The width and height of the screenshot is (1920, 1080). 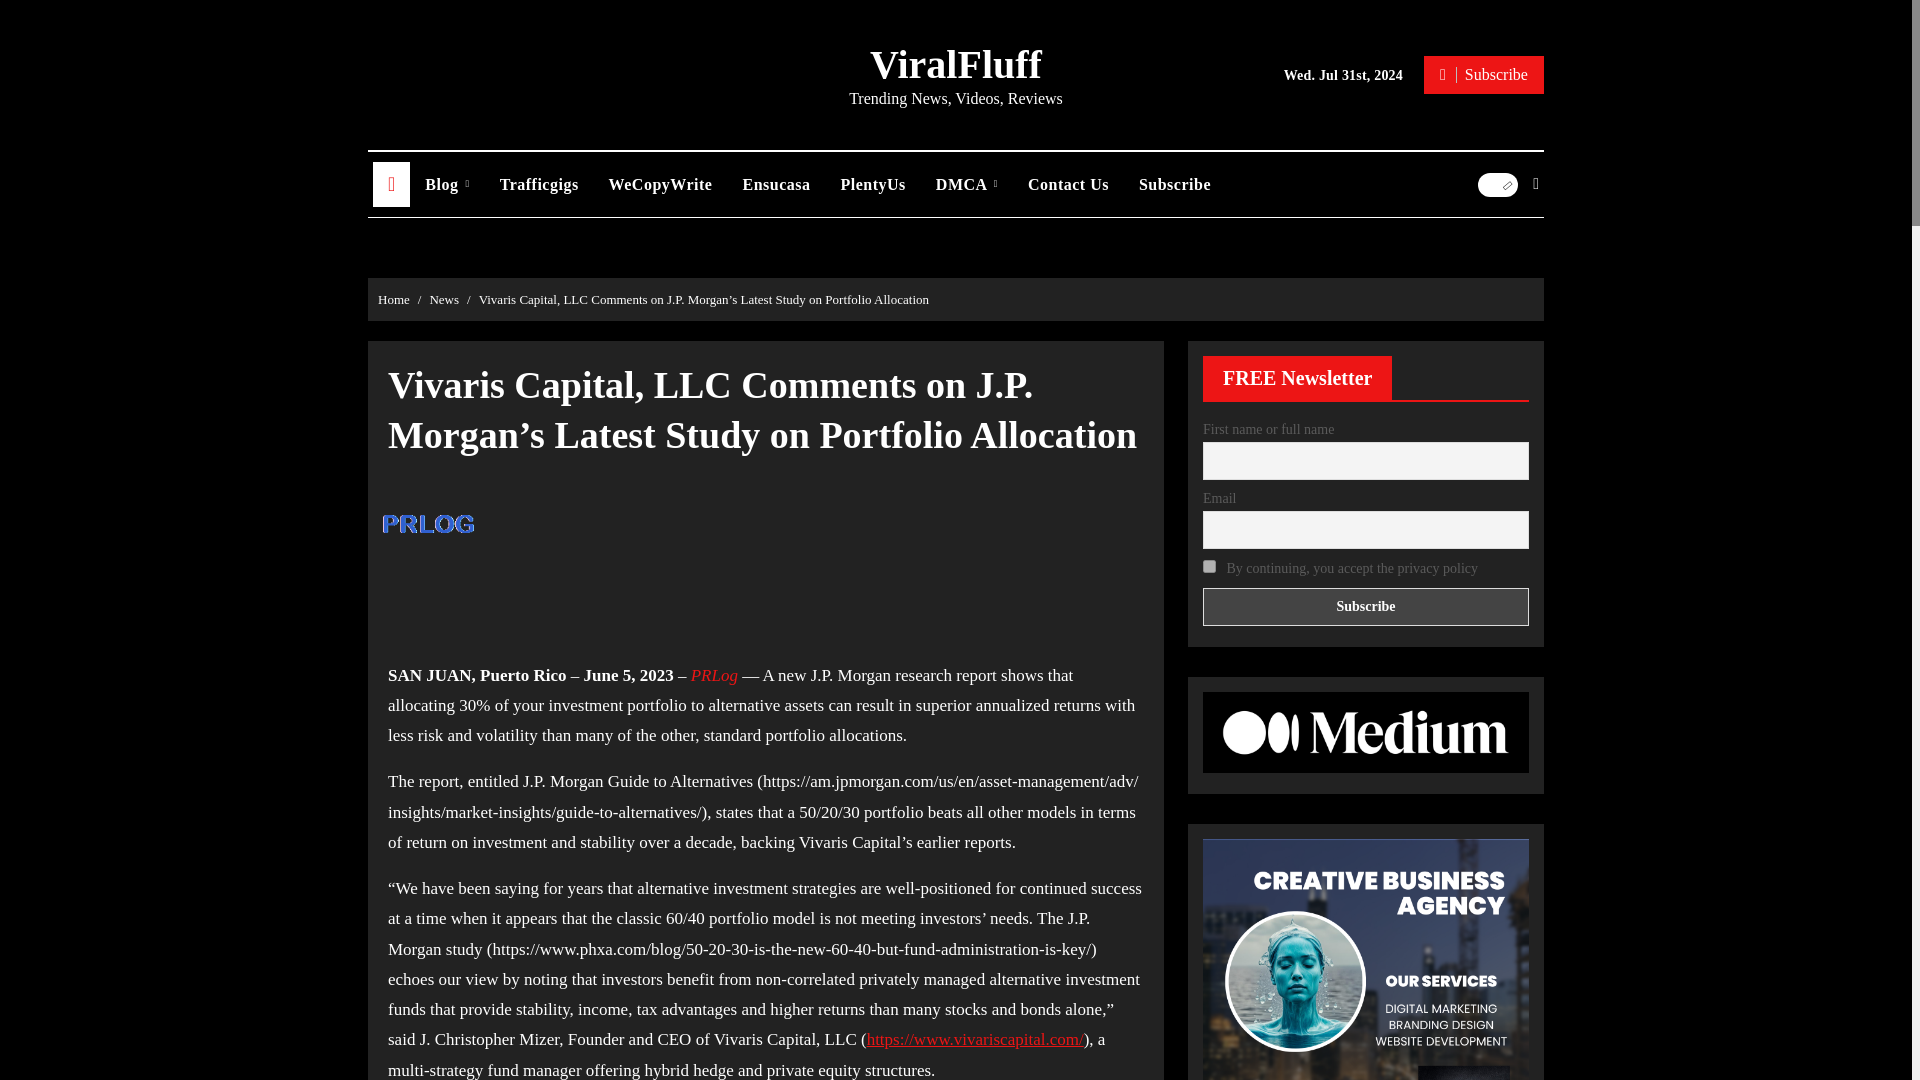 I want to click on ViralFluff, so click(x=956, y=64).